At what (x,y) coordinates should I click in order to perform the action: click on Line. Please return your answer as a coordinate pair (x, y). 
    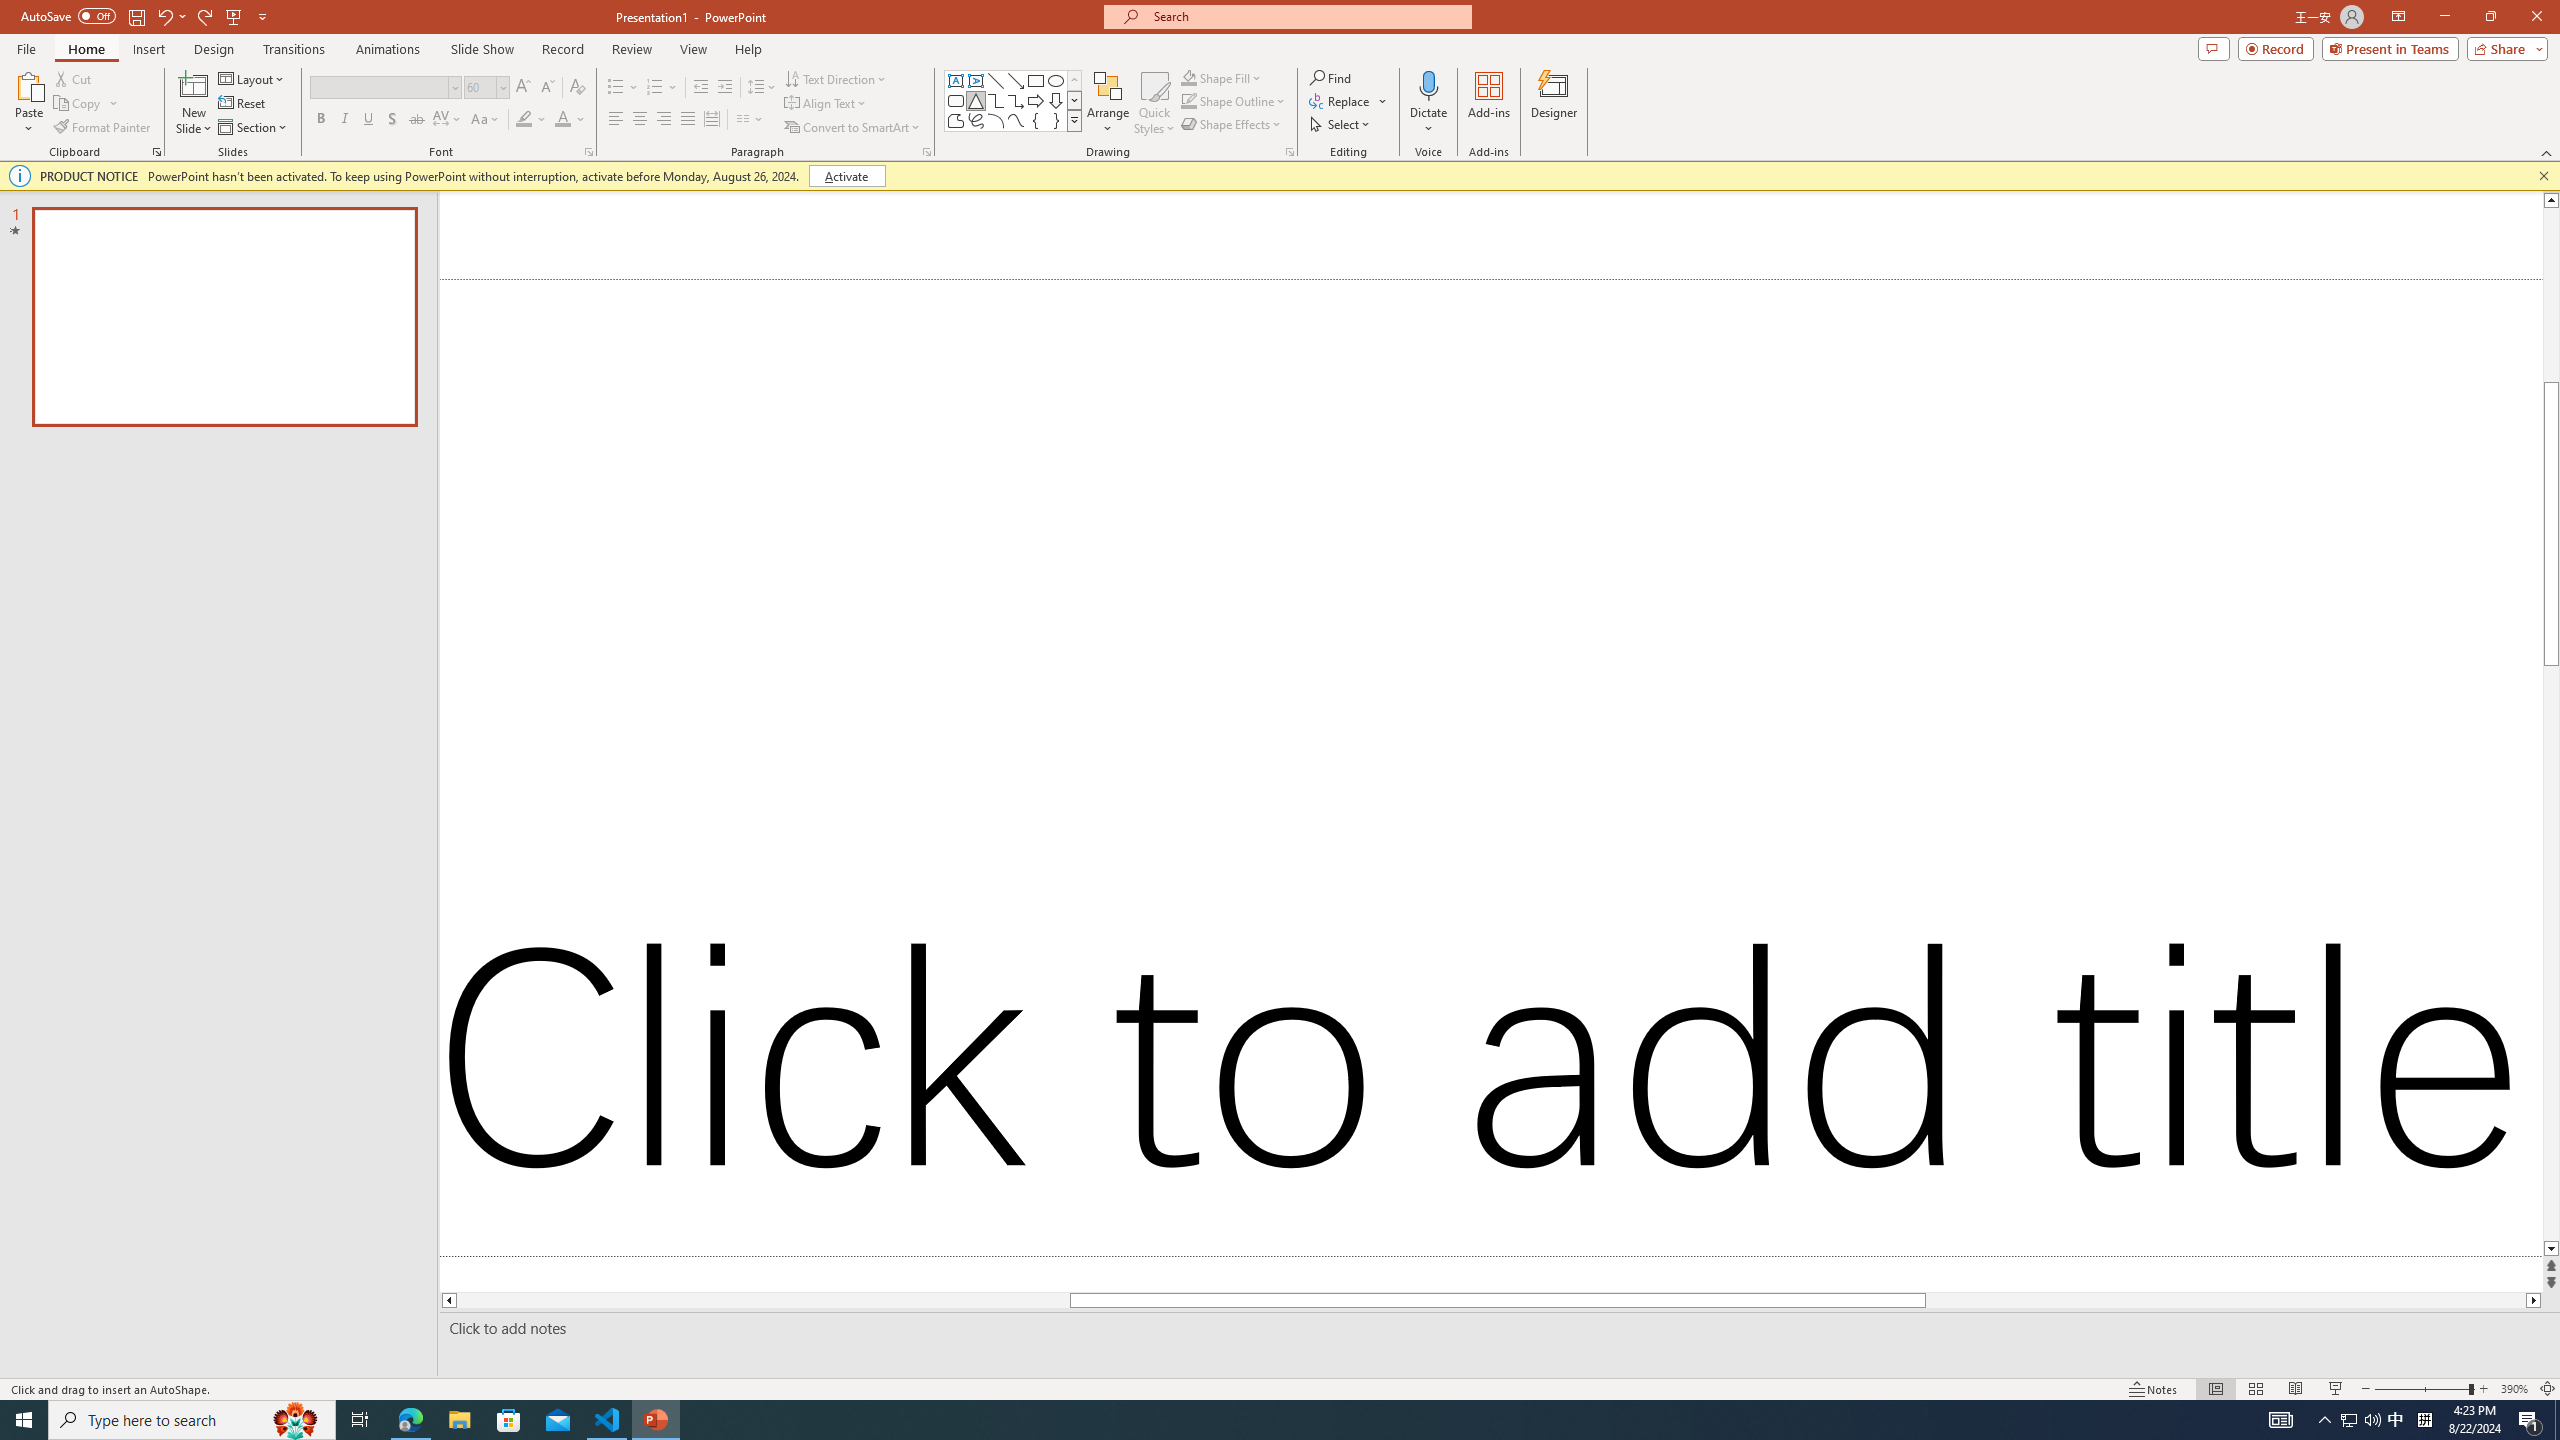
    Looking at the image, I should click on (996, 80).